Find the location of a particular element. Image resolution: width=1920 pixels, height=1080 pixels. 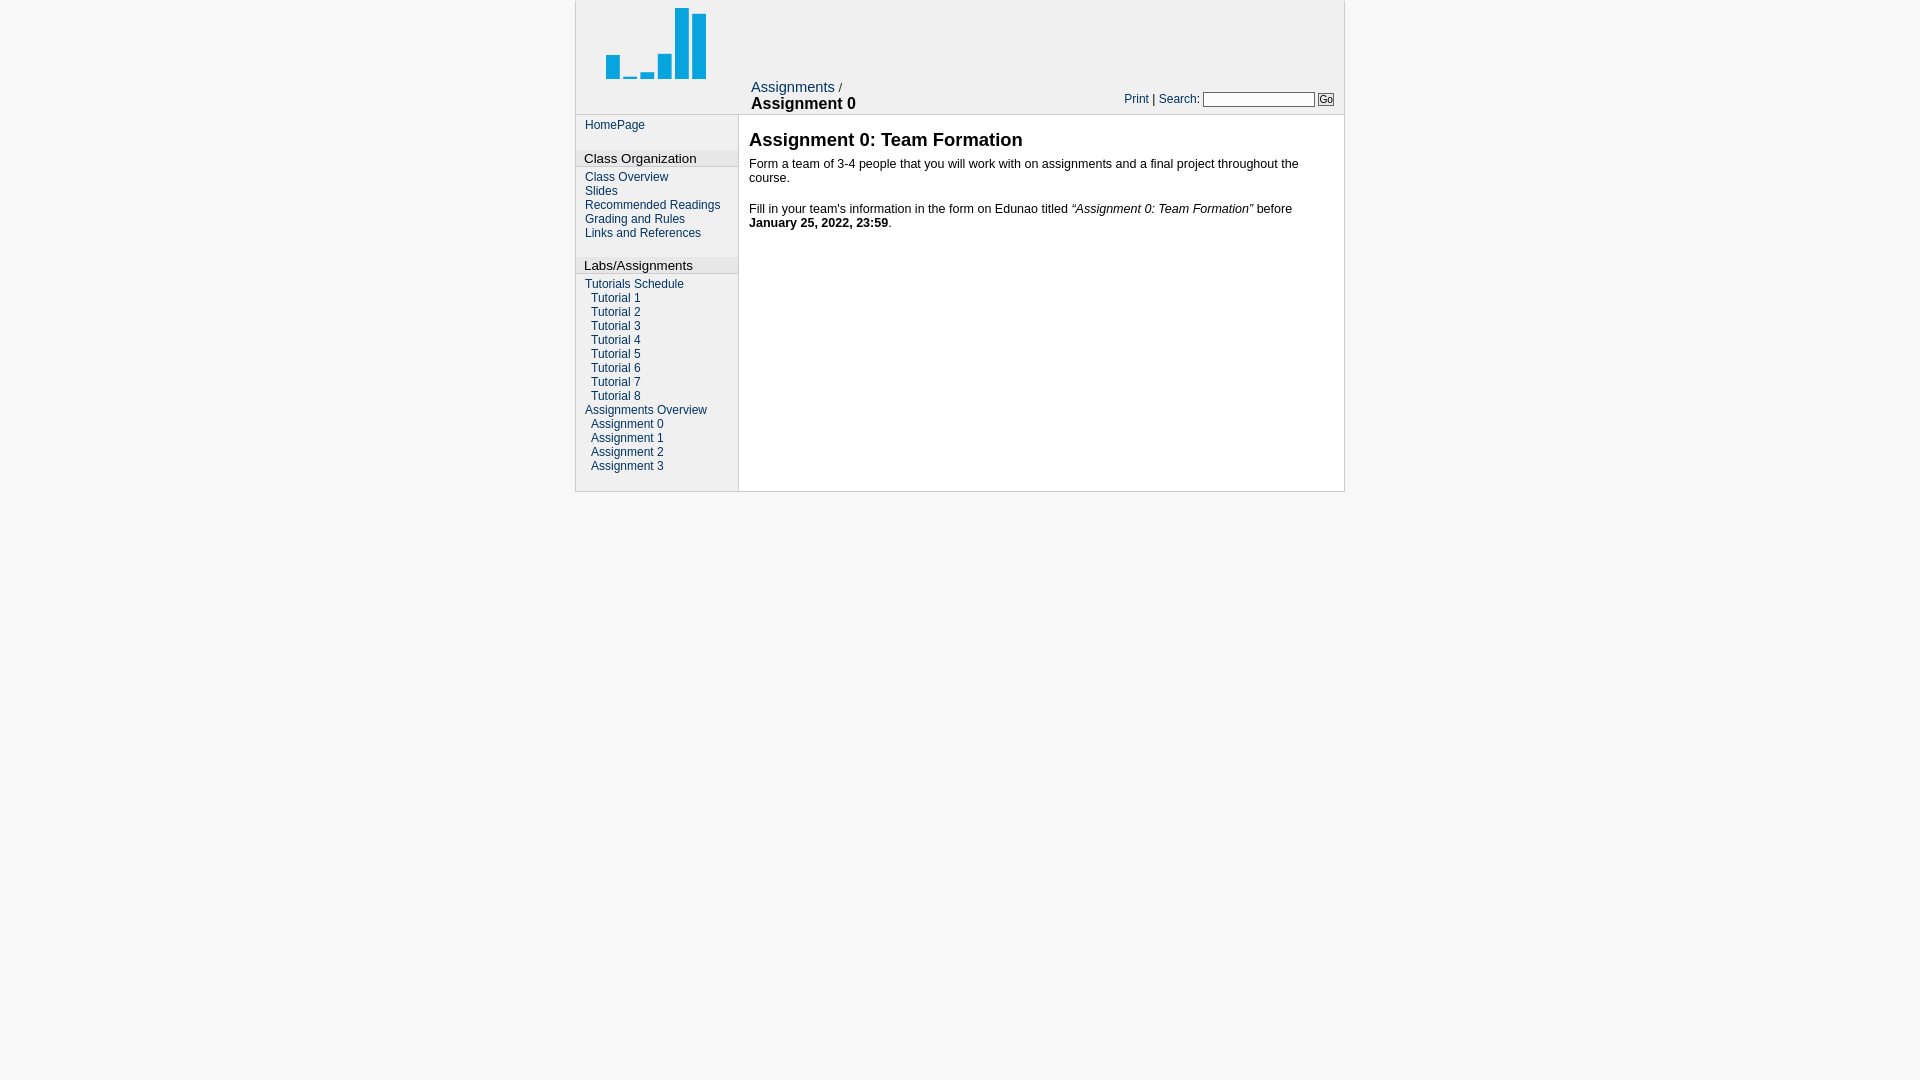

Assignments Overview is located at coordinates (646, 410).